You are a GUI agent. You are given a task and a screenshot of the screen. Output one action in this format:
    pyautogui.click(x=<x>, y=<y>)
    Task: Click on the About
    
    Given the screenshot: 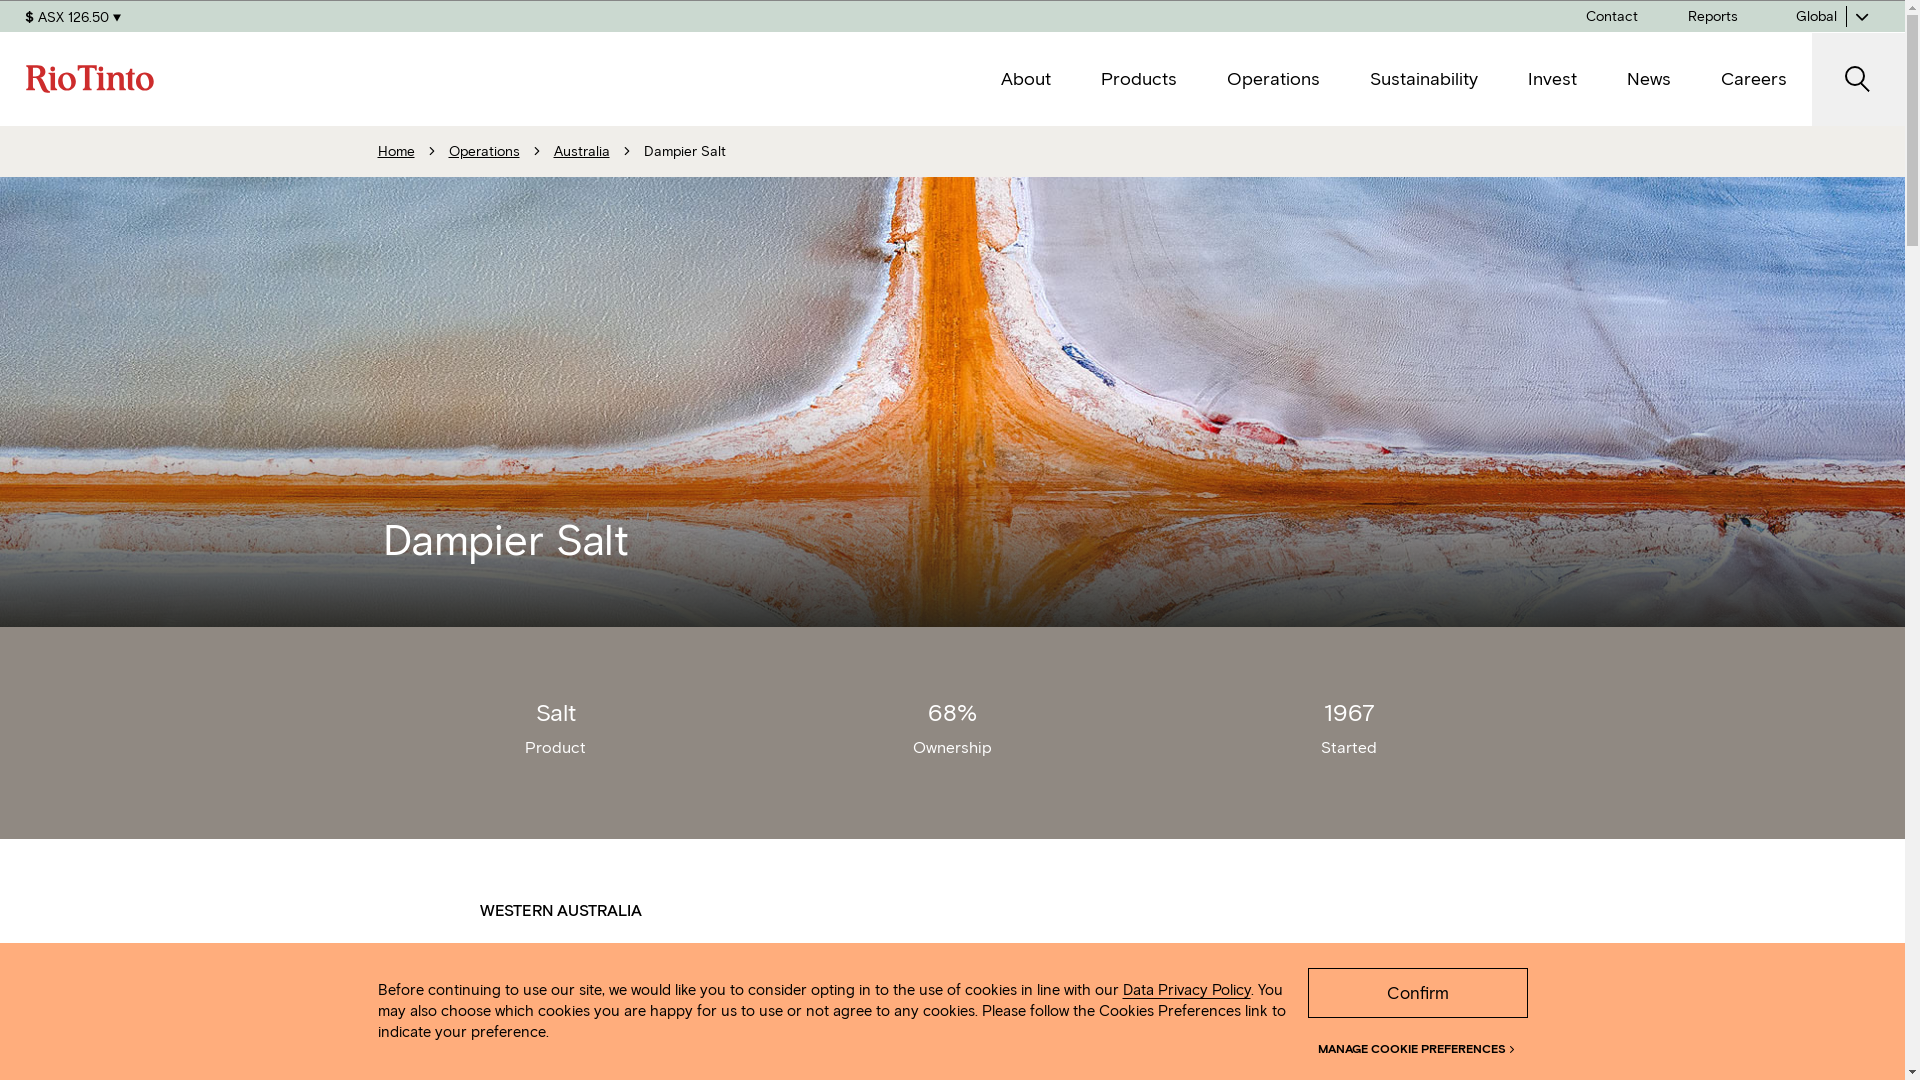 What is the action you would take?
    pyautogui.click(x=1026, y=80)
    